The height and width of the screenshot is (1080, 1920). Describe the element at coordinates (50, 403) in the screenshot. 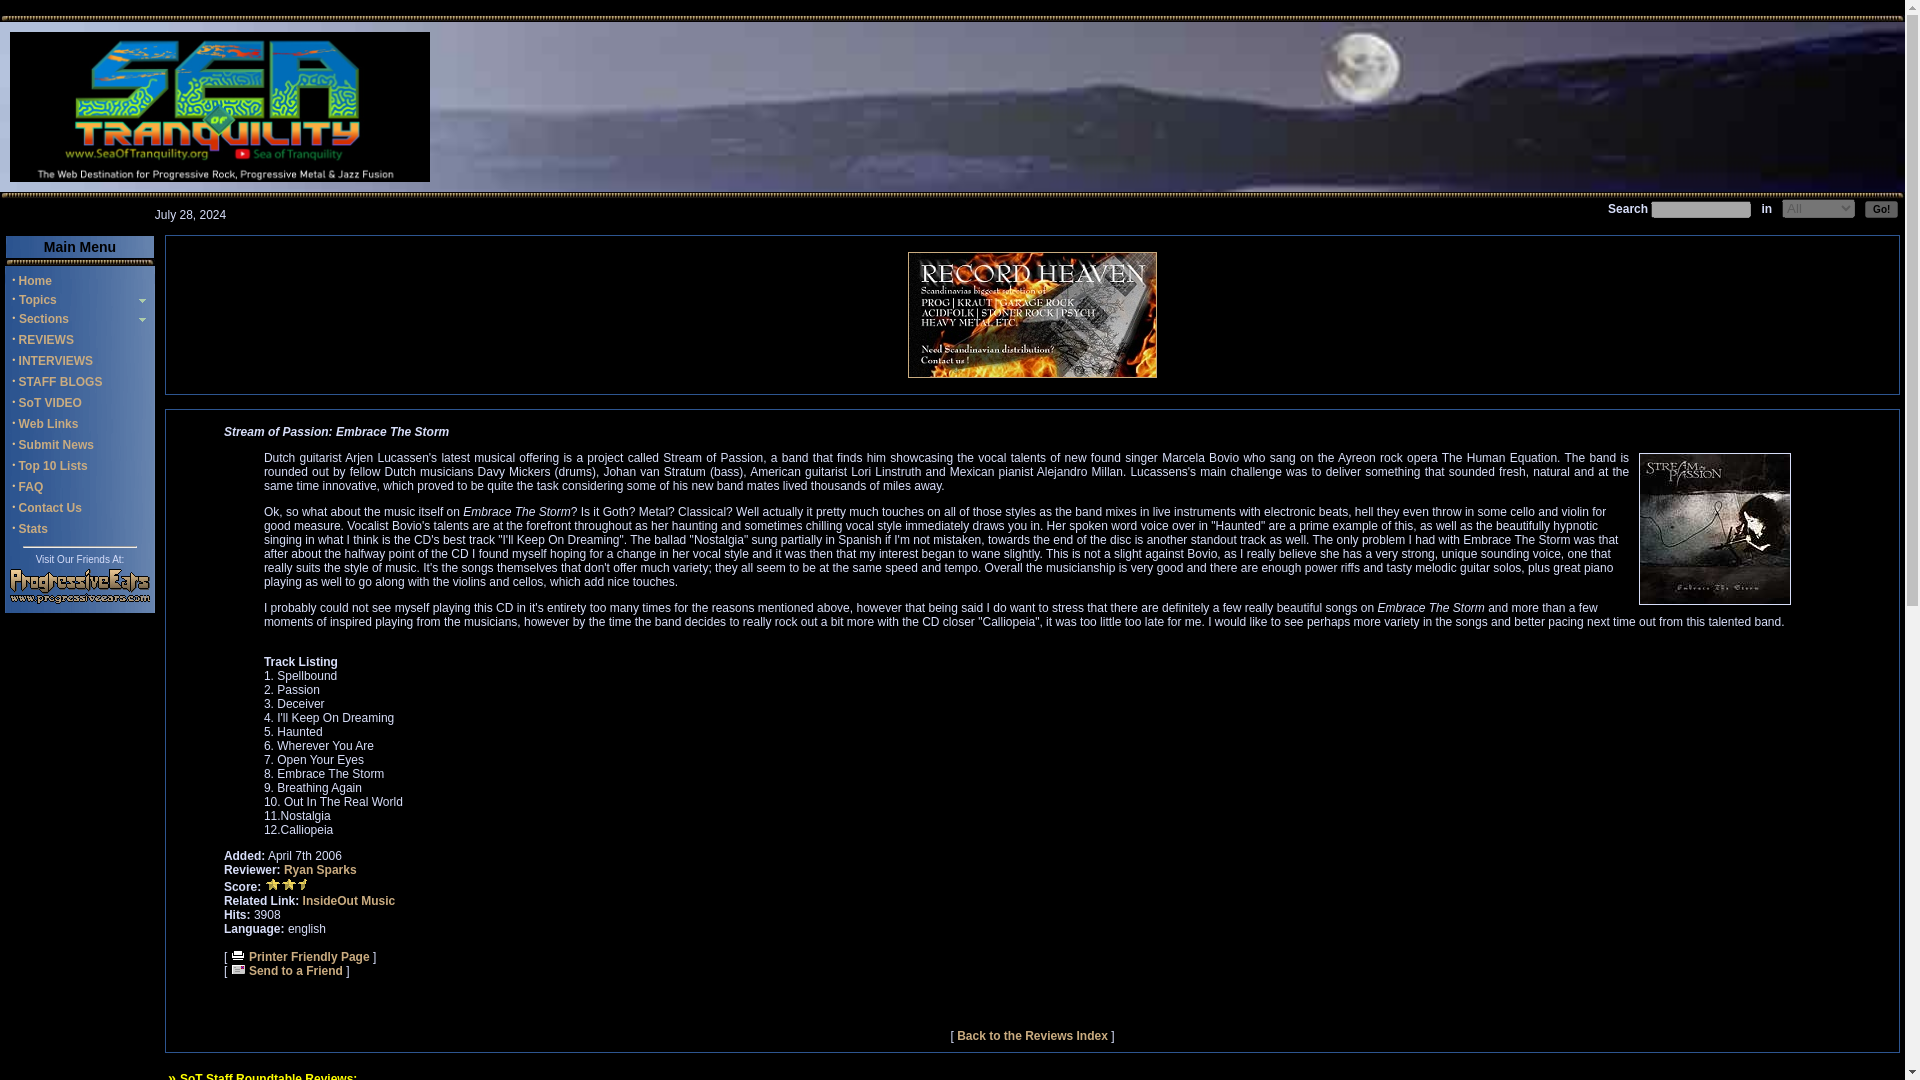

I see `SoT VIDEO` at that location.